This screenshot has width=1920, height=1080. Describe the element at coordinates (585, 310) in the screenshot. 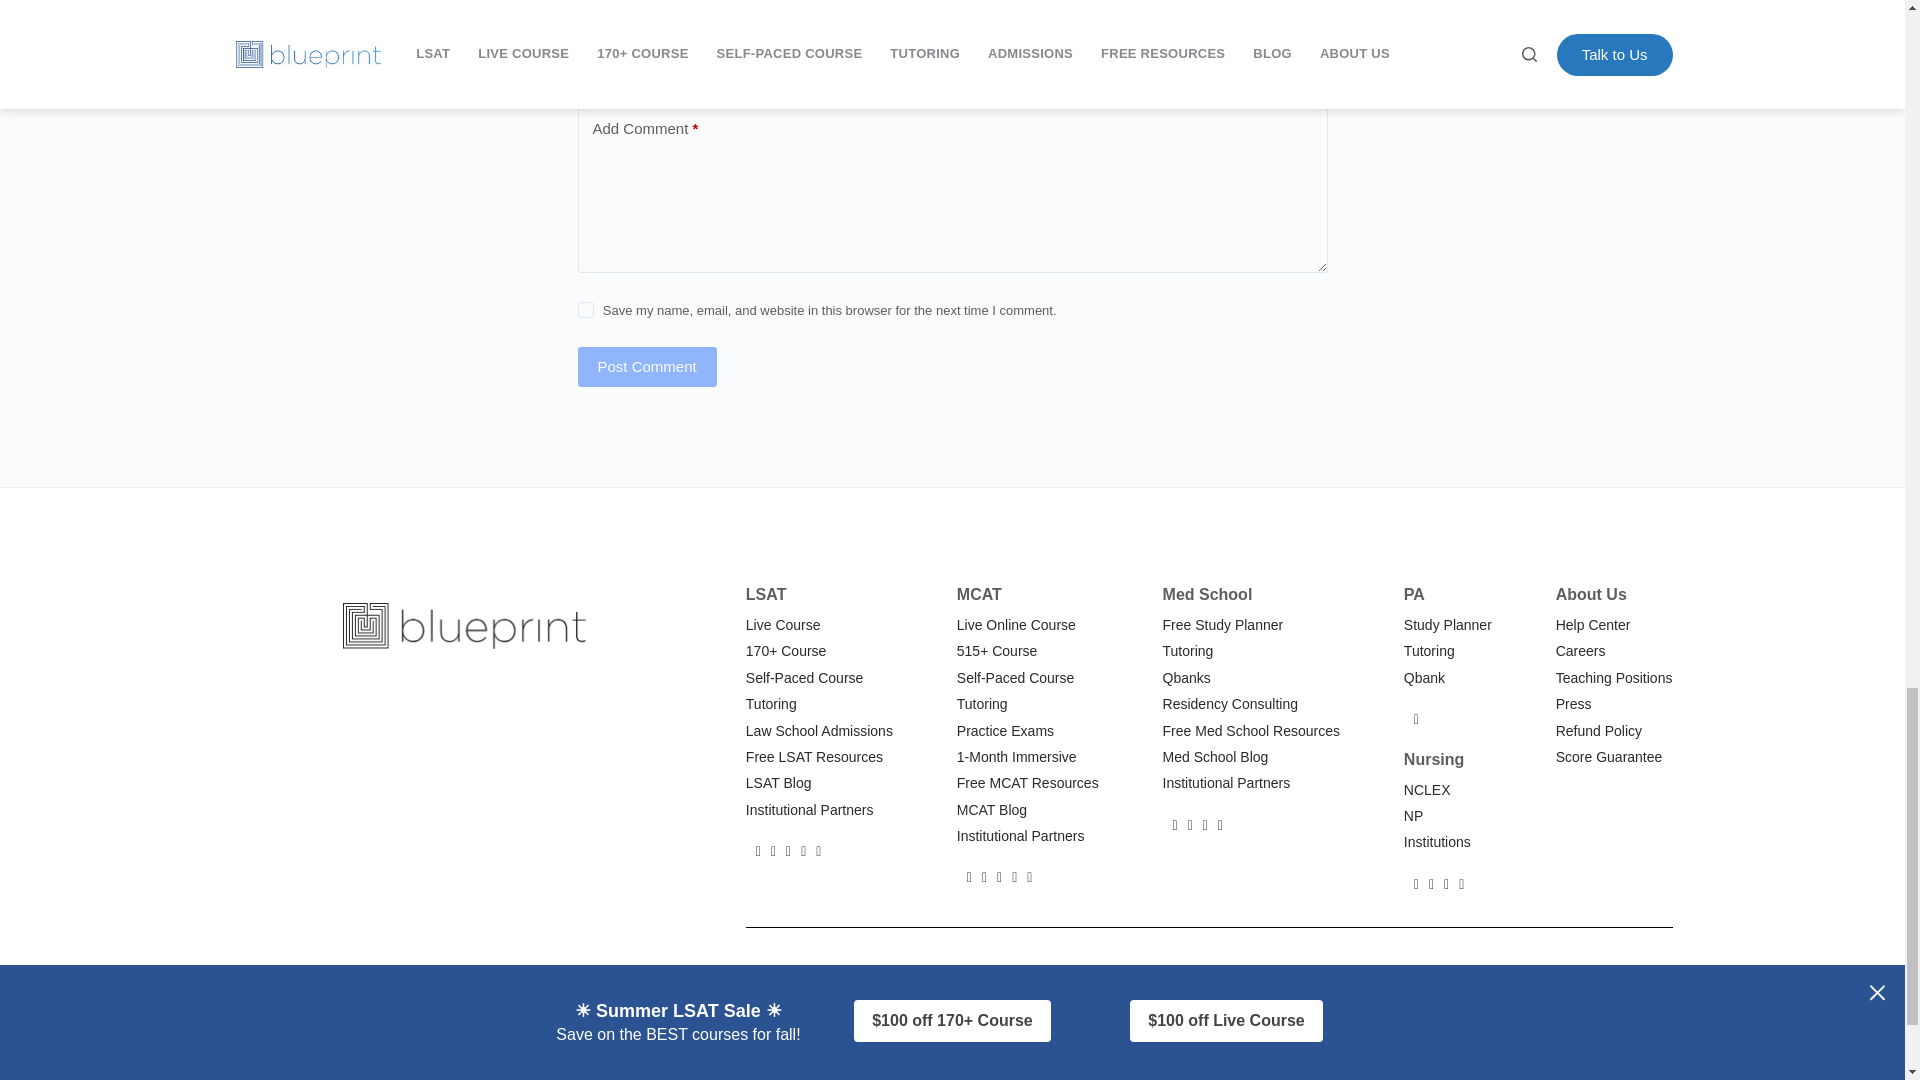

I see `yes` at that location.